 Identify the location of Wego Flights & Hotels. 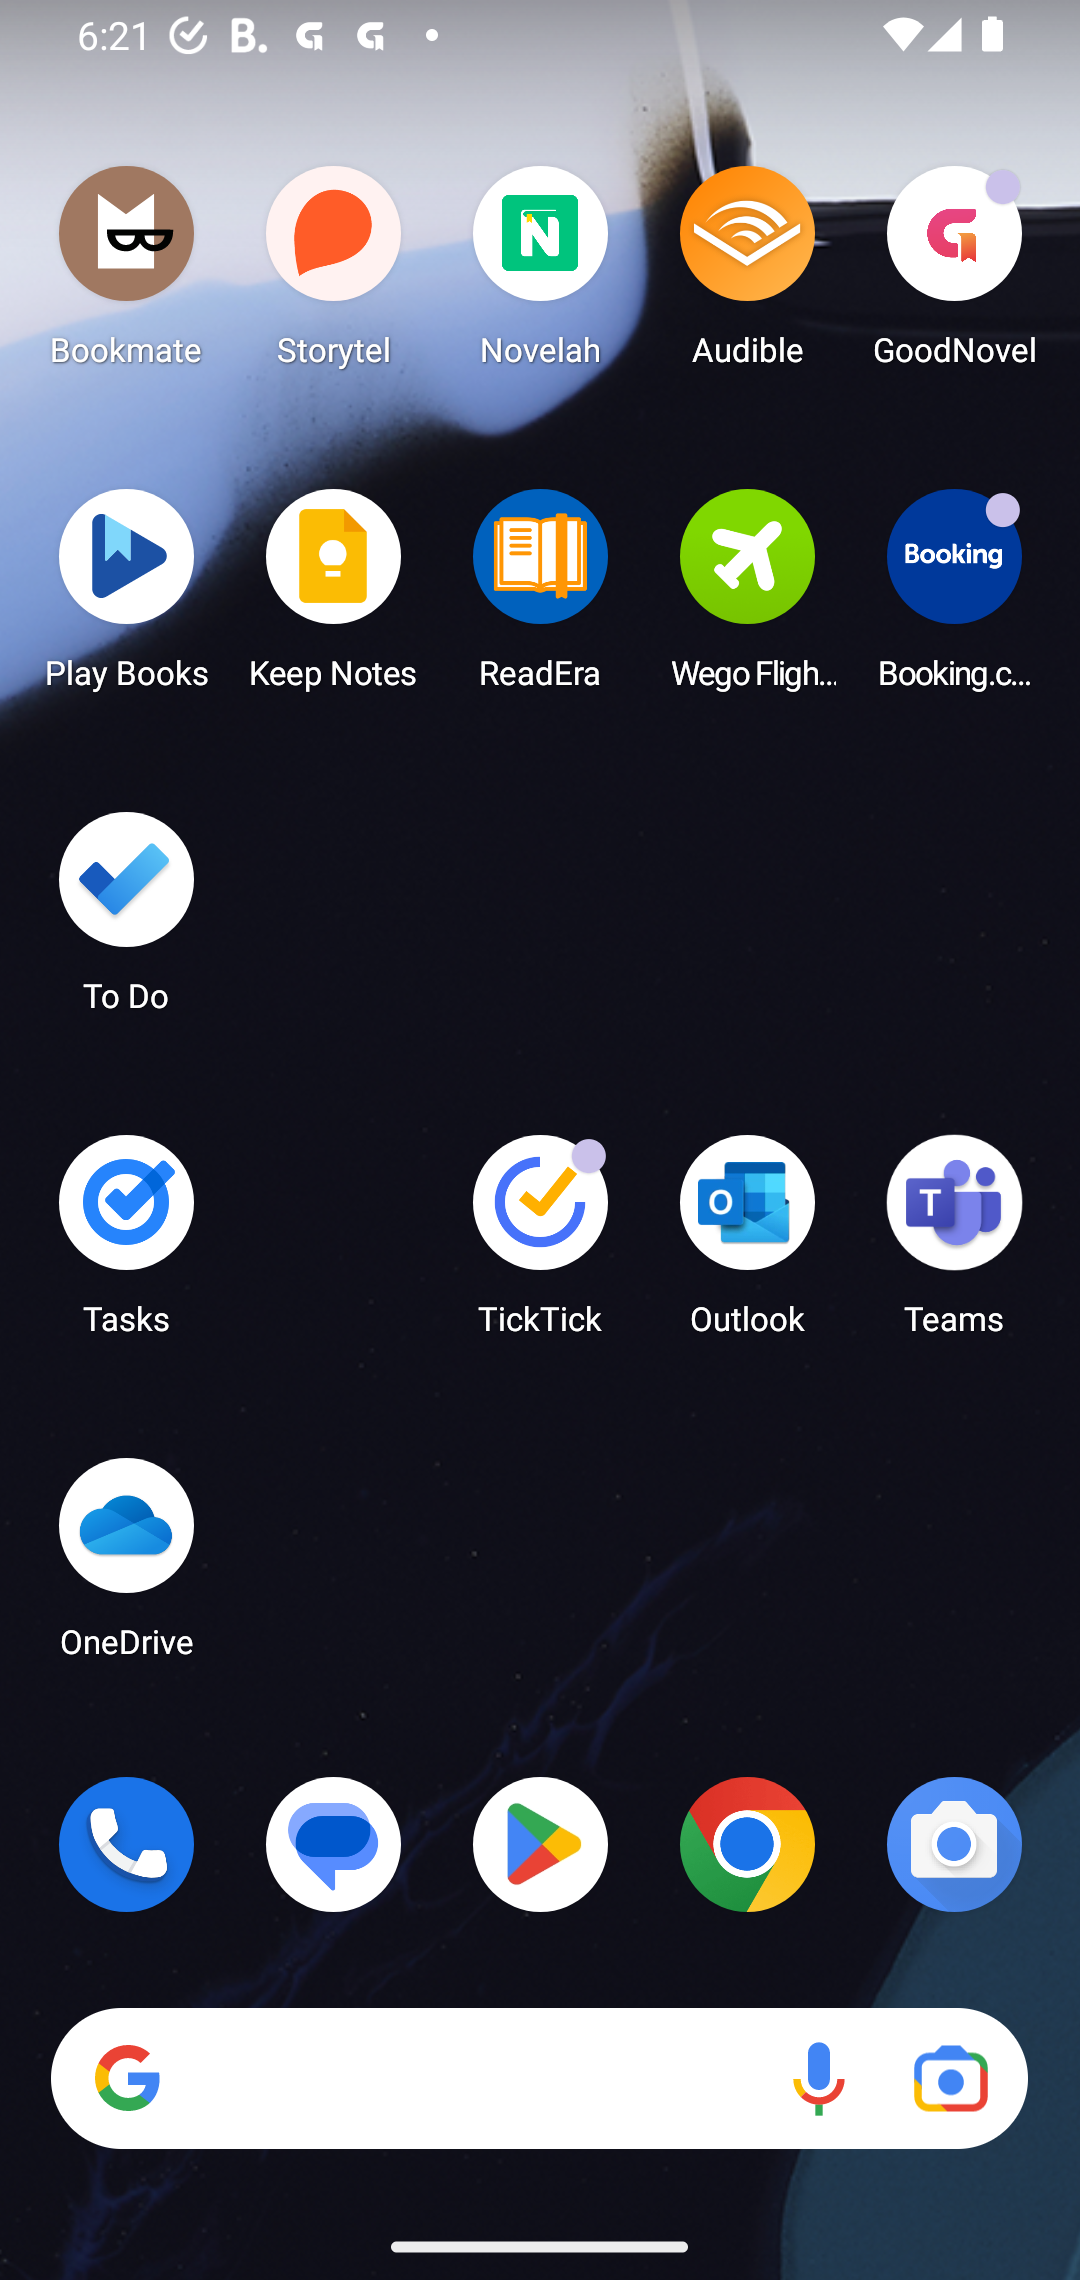
(747, 597).